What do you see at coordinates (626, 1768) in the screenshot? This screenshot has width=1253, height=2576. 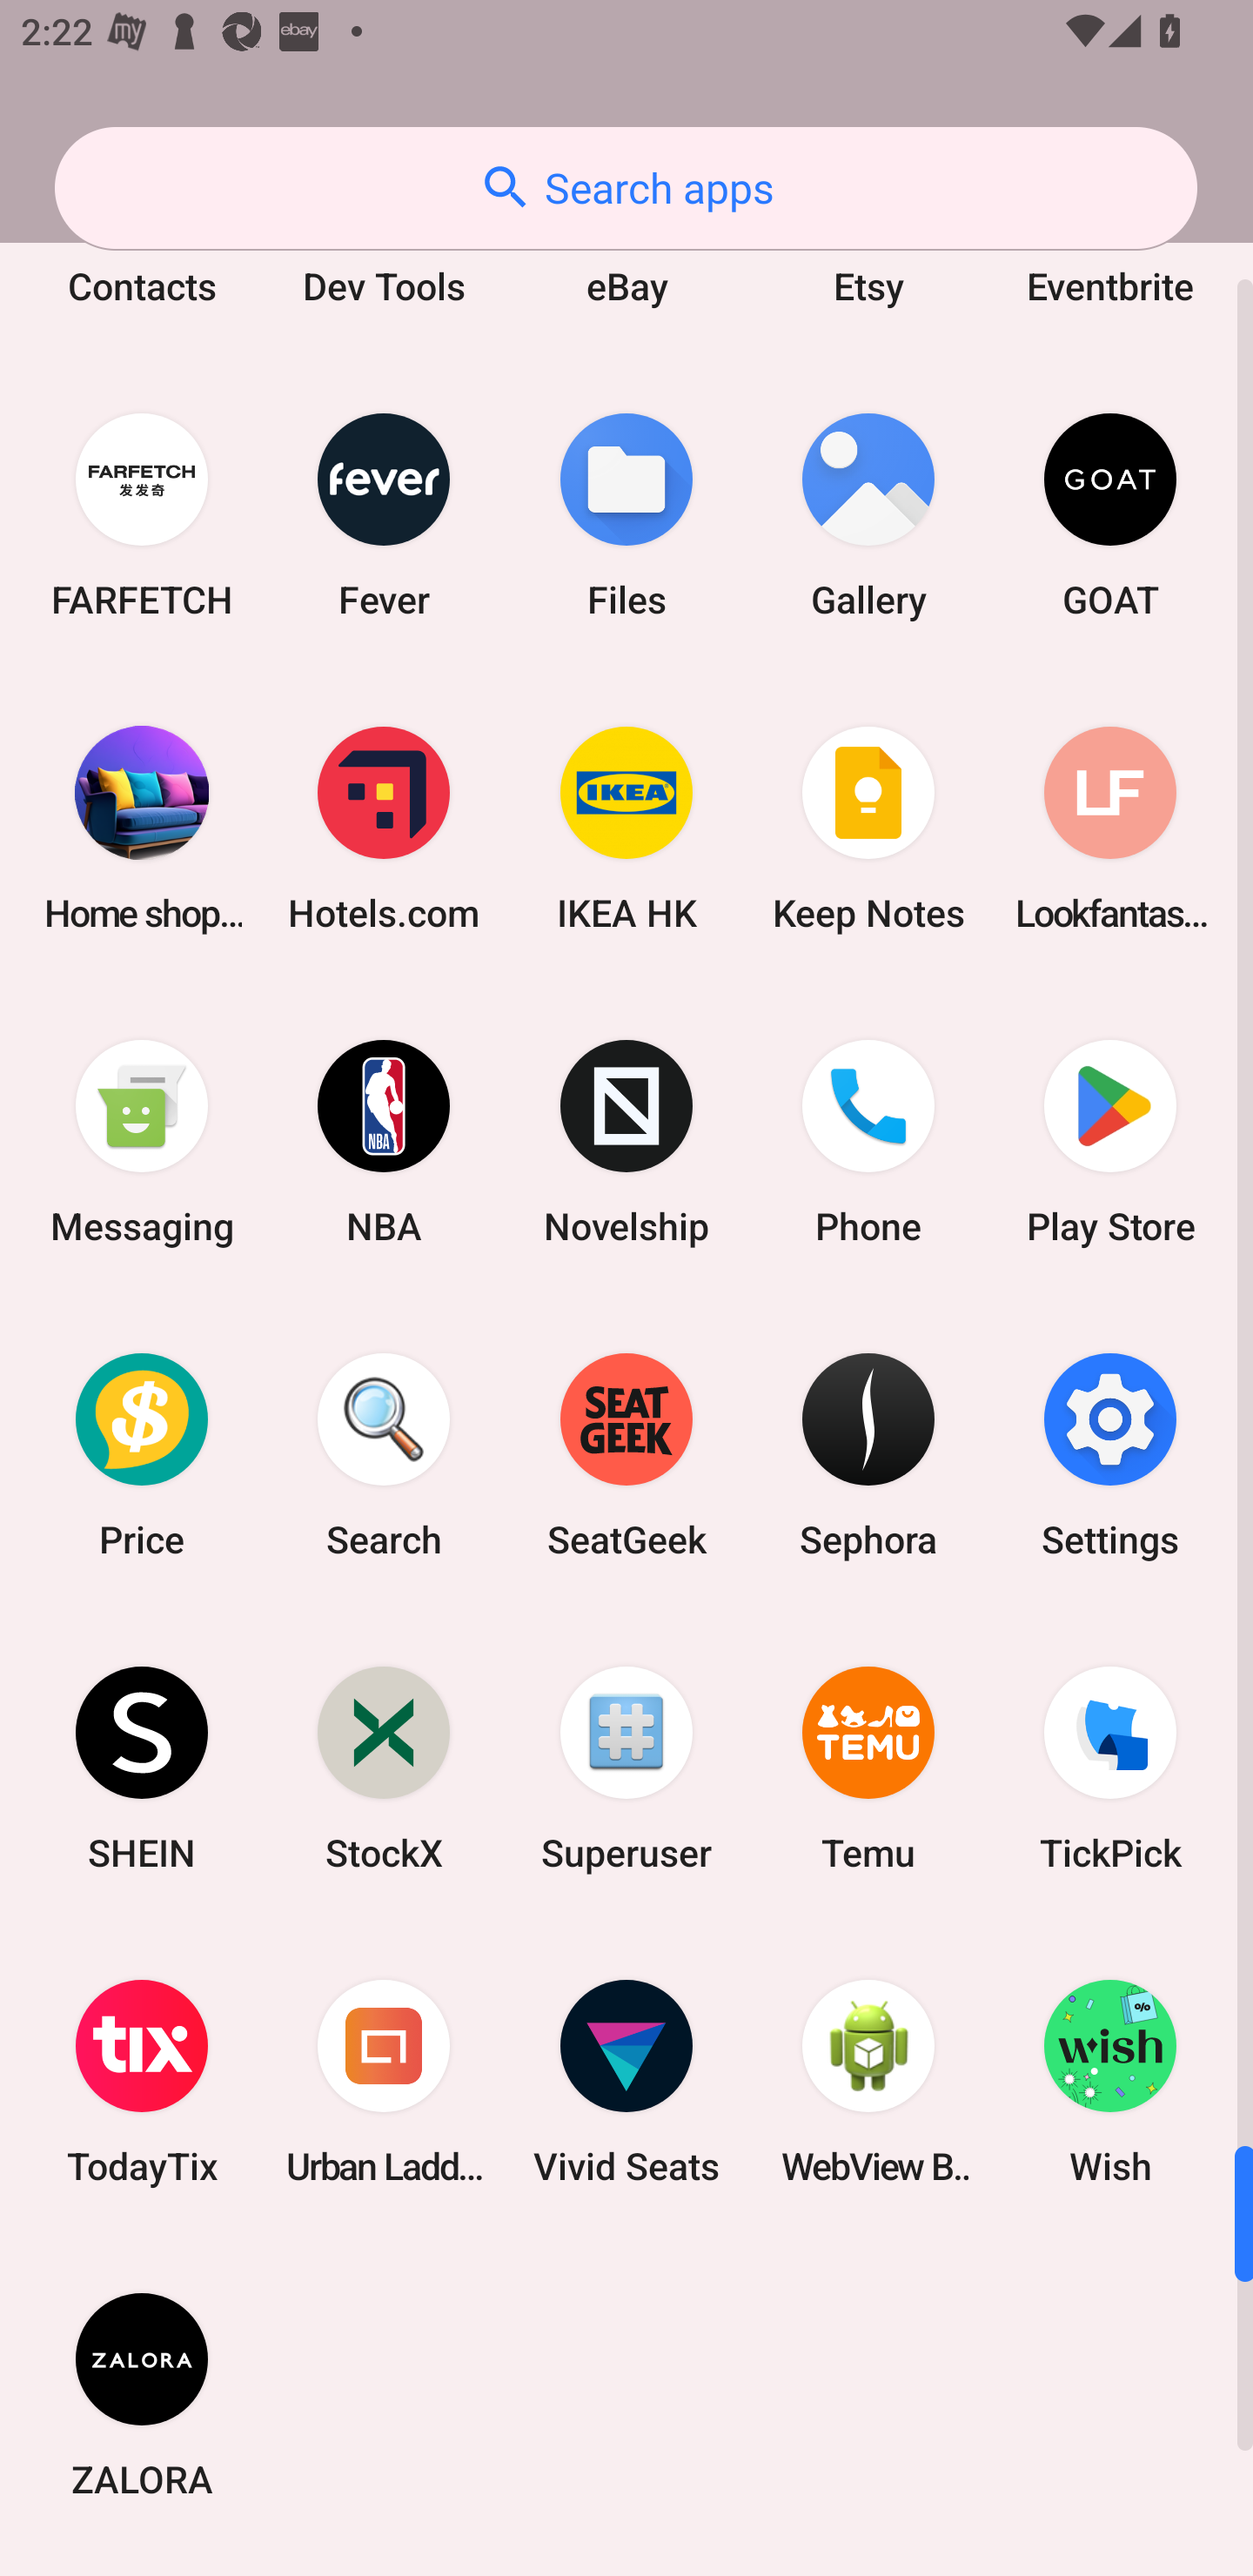 I see `Superuser` at bounding box center [626, 1768].